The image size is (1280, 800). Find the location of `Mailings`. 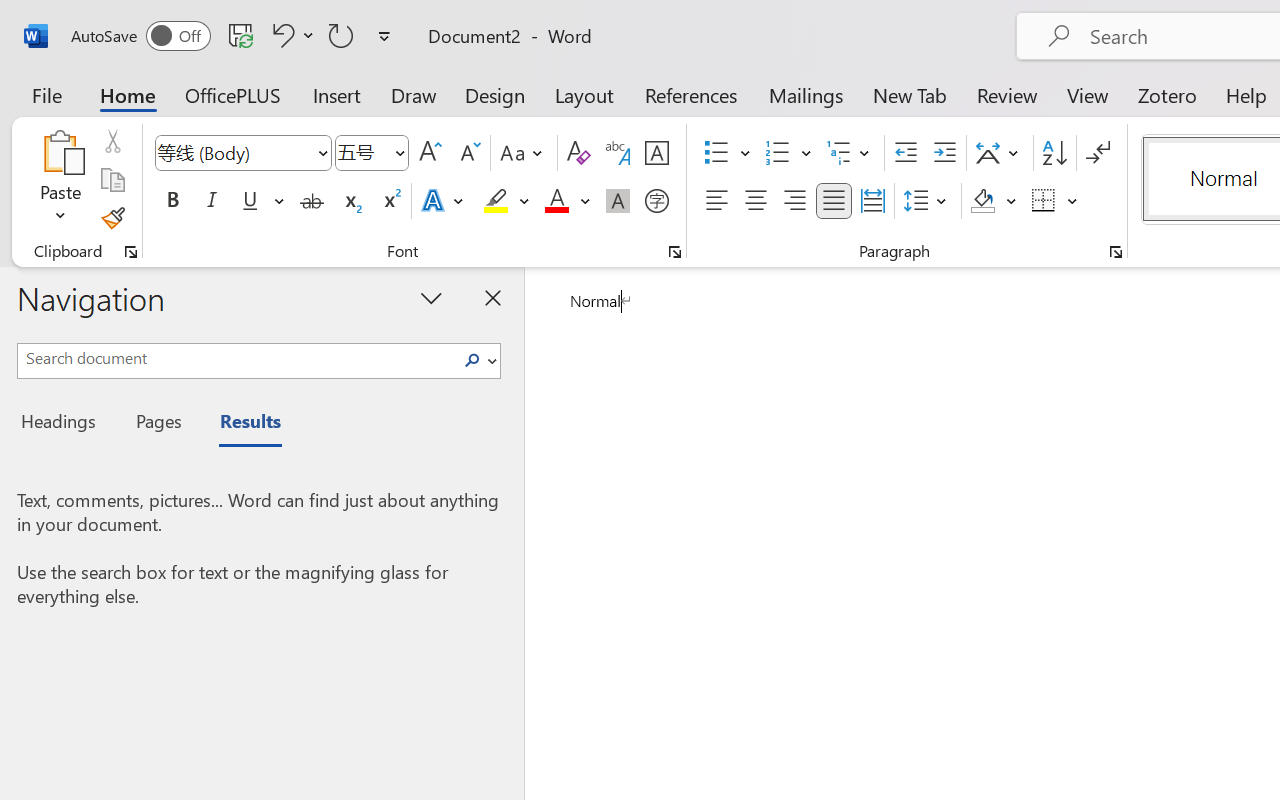

Mailings is located at coordinates (806, 94).